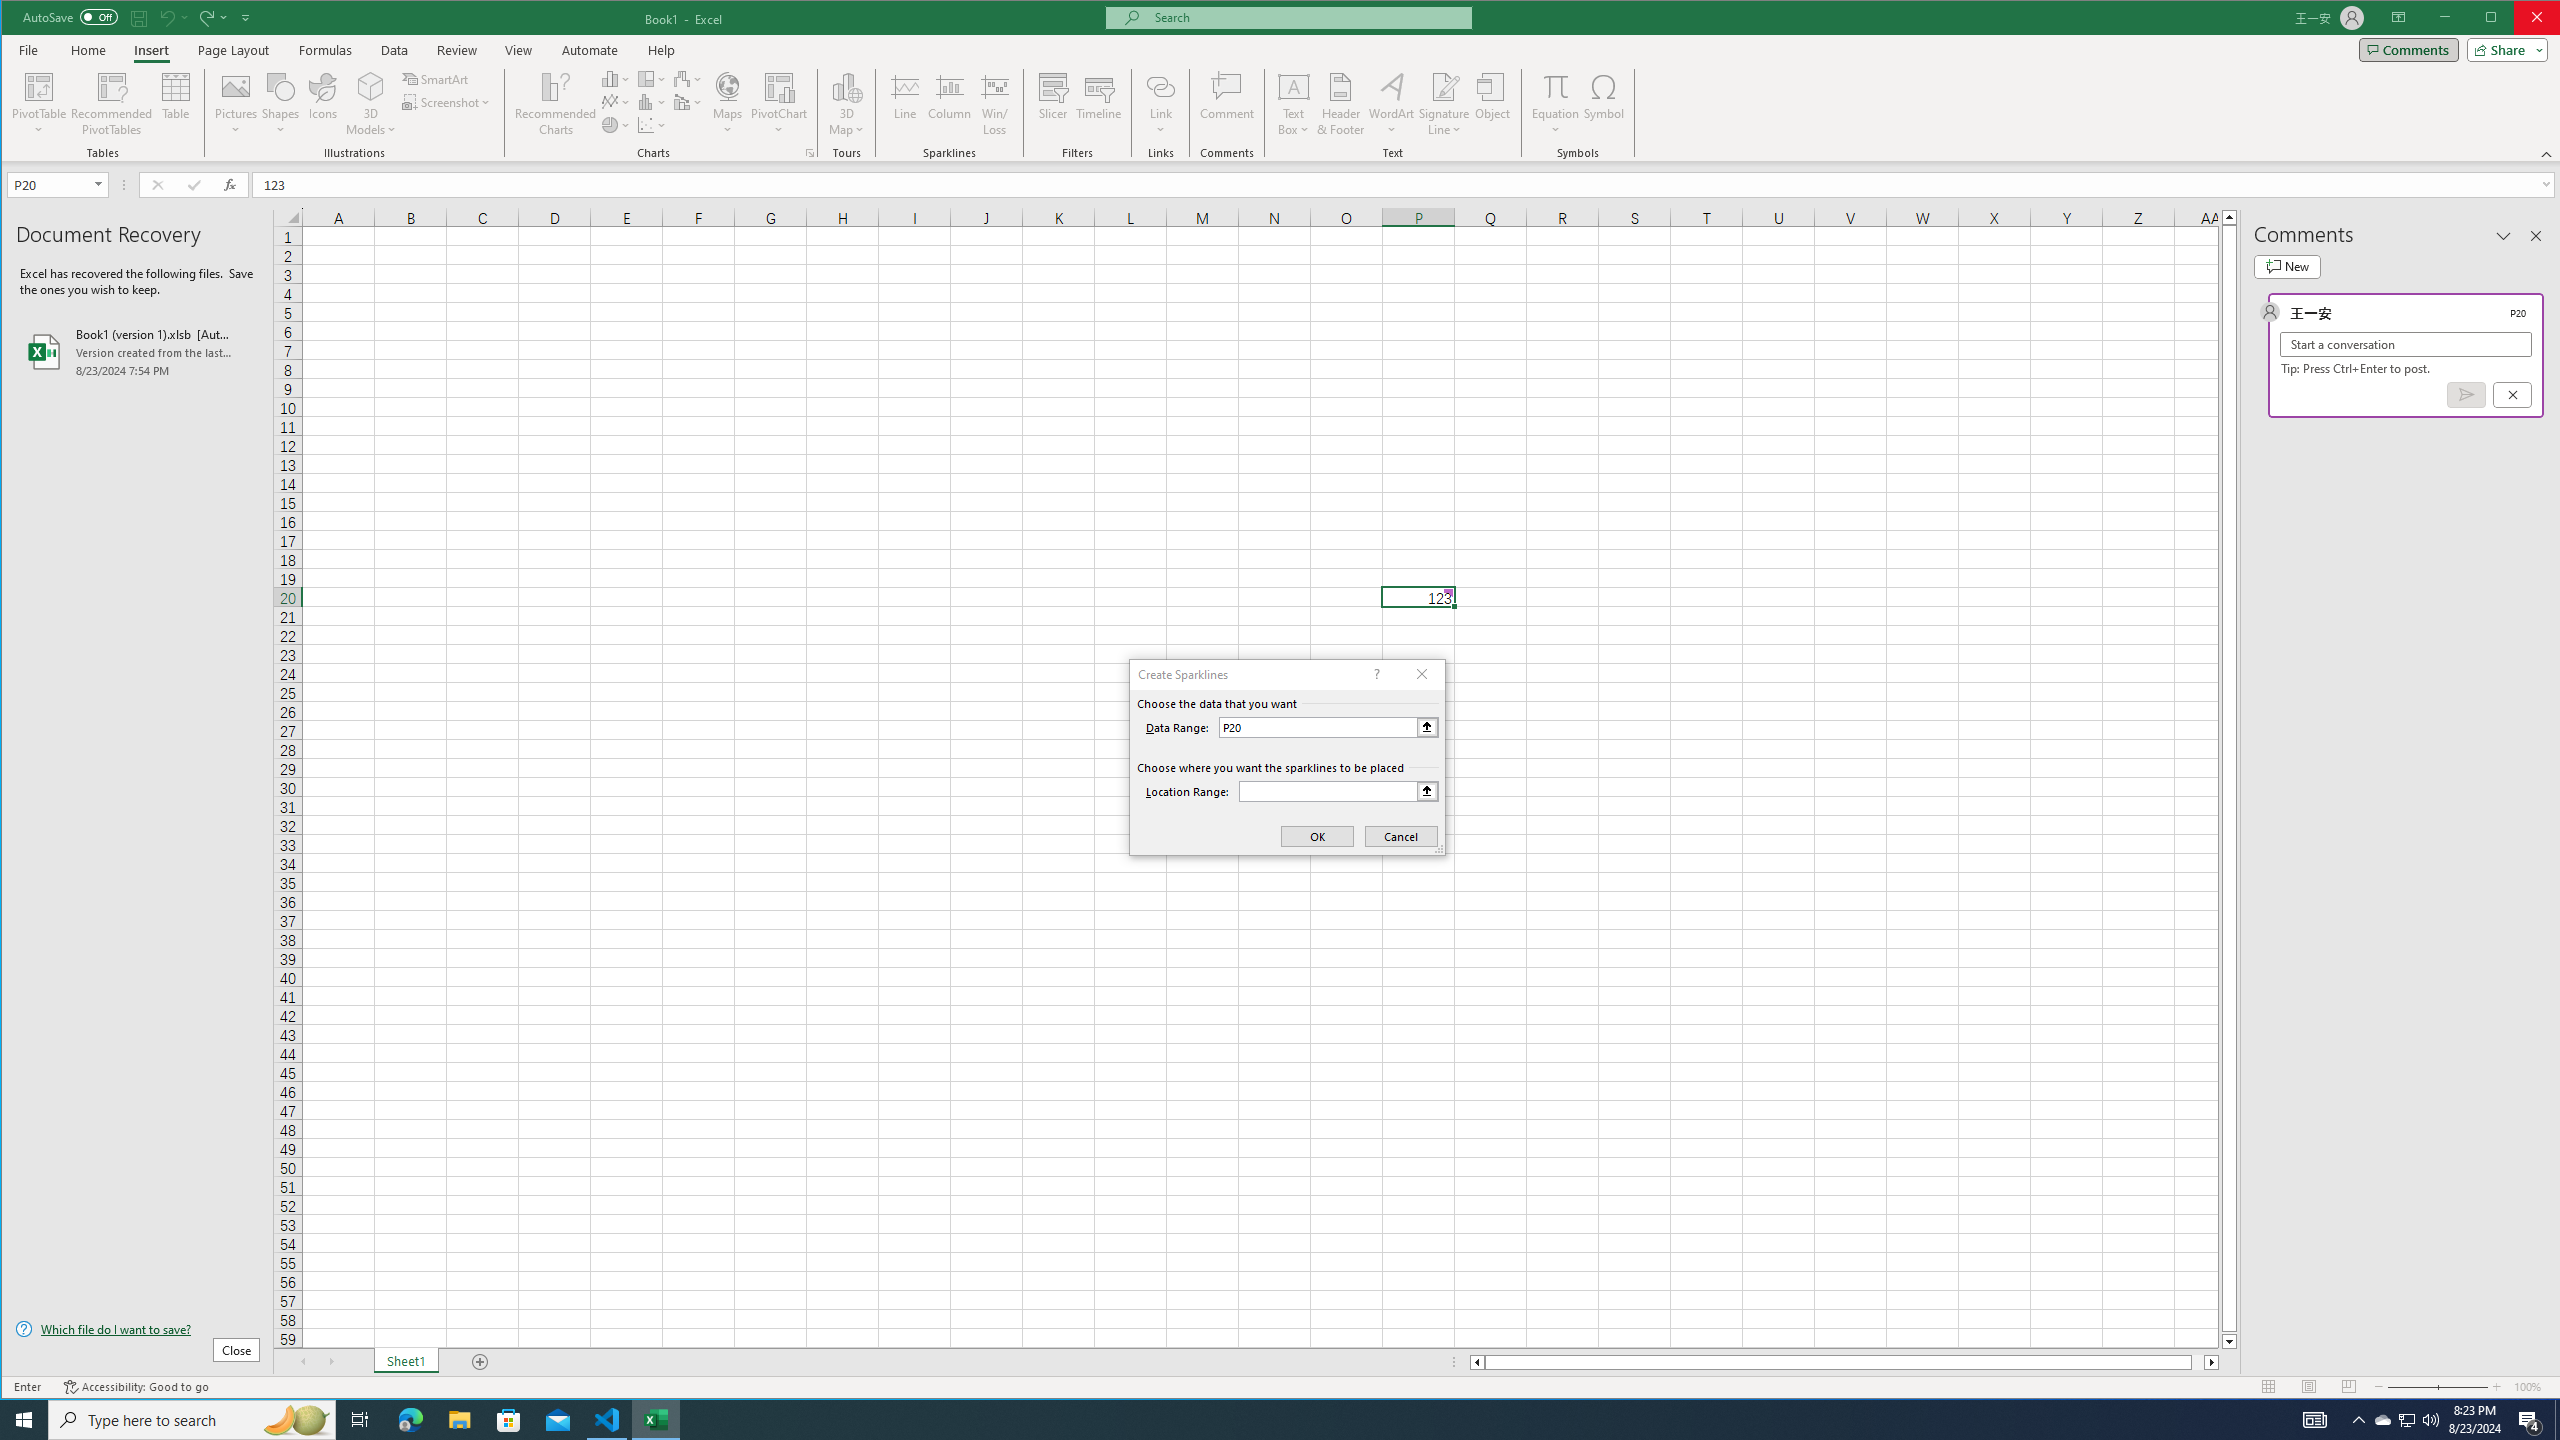  What do you see at coordinates (2406, 344) in the screenshot?
I see `Start a conversation` at bounding box center [2406, 344].